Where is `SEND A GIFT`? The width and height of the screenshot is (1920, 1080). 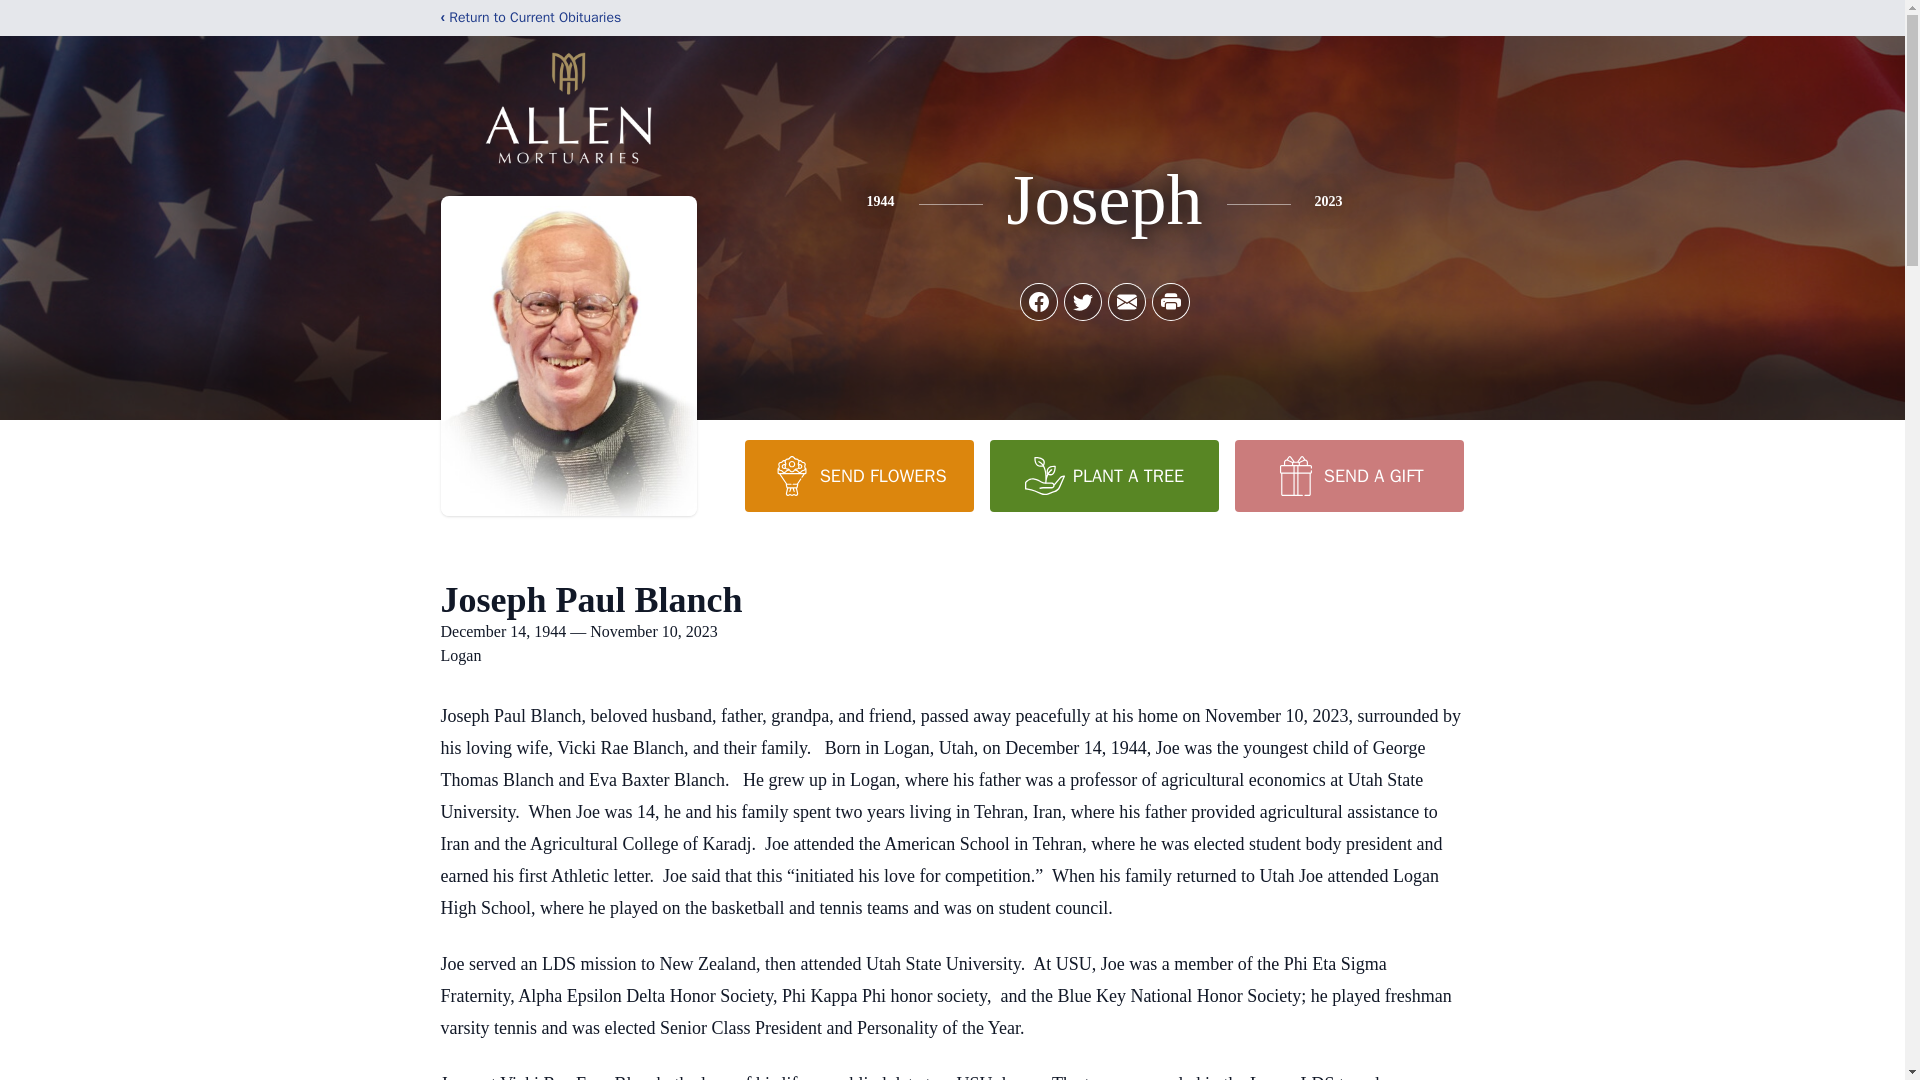 SEND A GIFT is located at coordinates (1348, 475).